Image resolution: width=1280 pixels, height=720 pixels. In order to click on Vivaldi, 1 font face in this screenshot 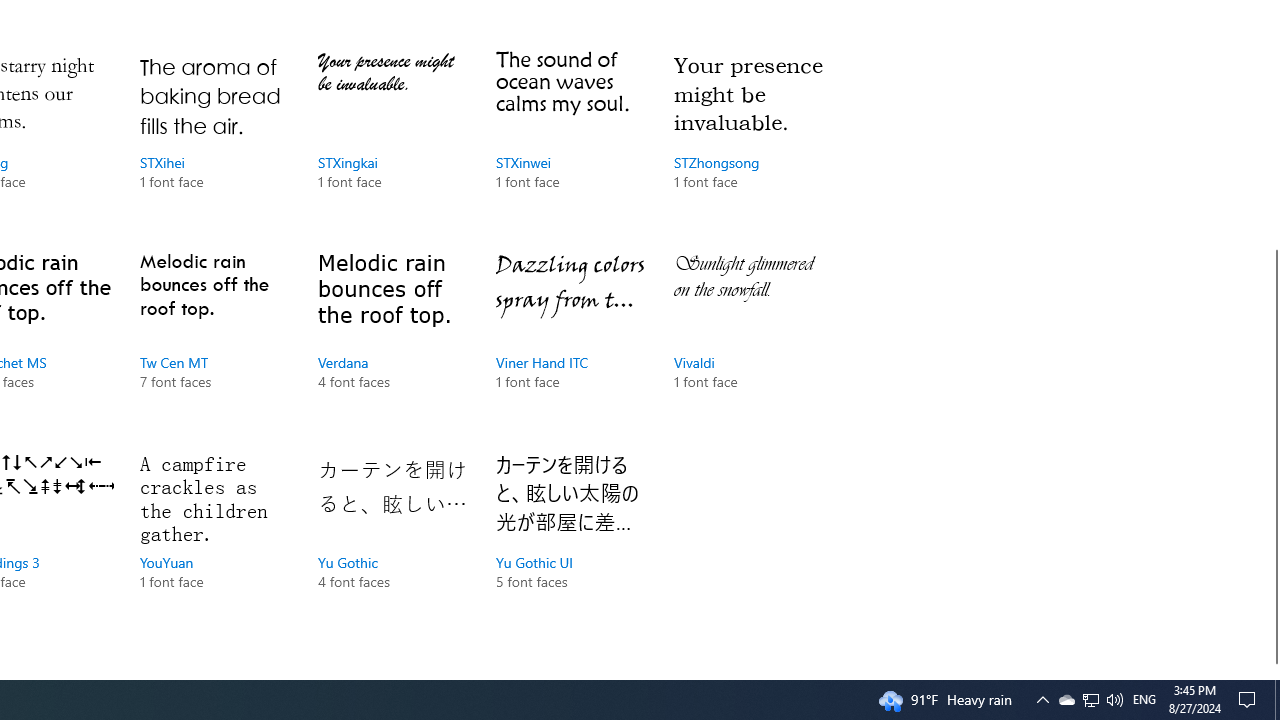, I will do `click(748, 340)`.